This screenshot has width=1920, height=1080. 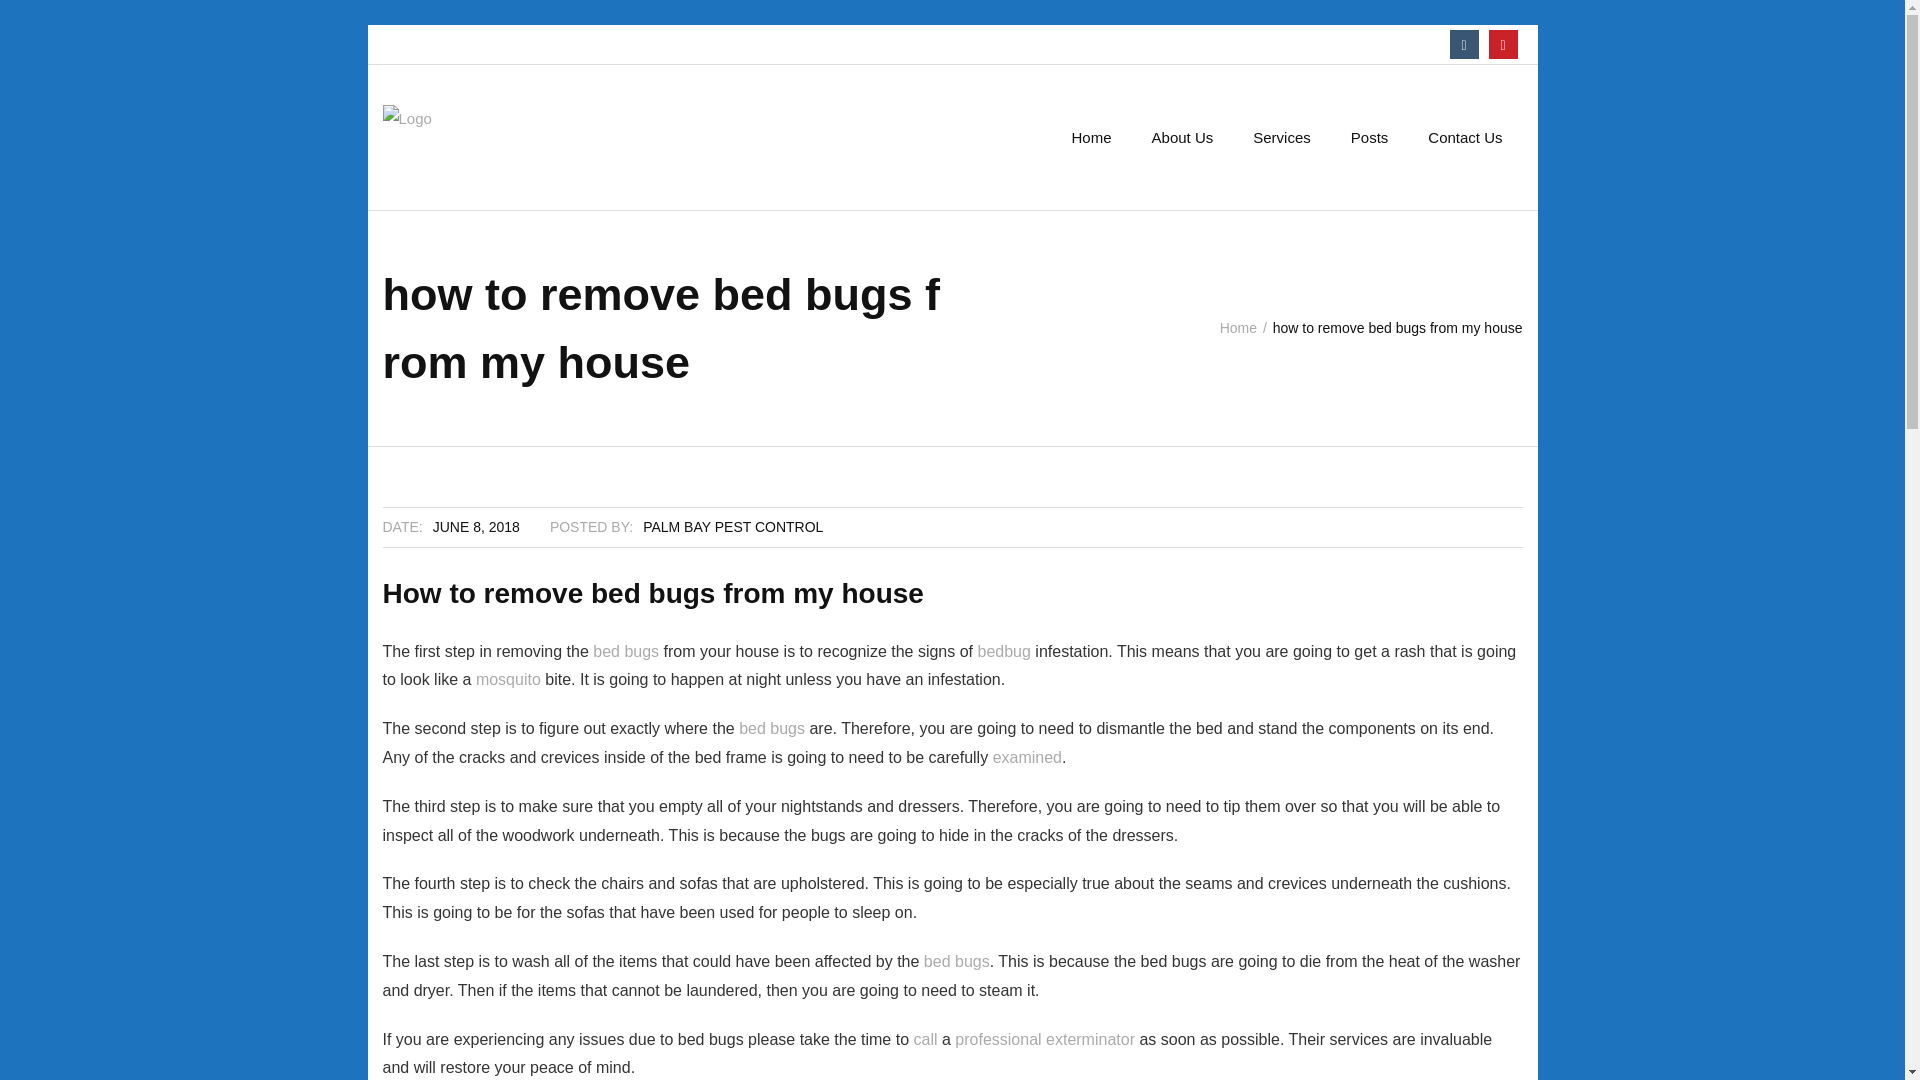 I want to click on PALM BAY PEST CONTROL, so click(x=733, y=526).